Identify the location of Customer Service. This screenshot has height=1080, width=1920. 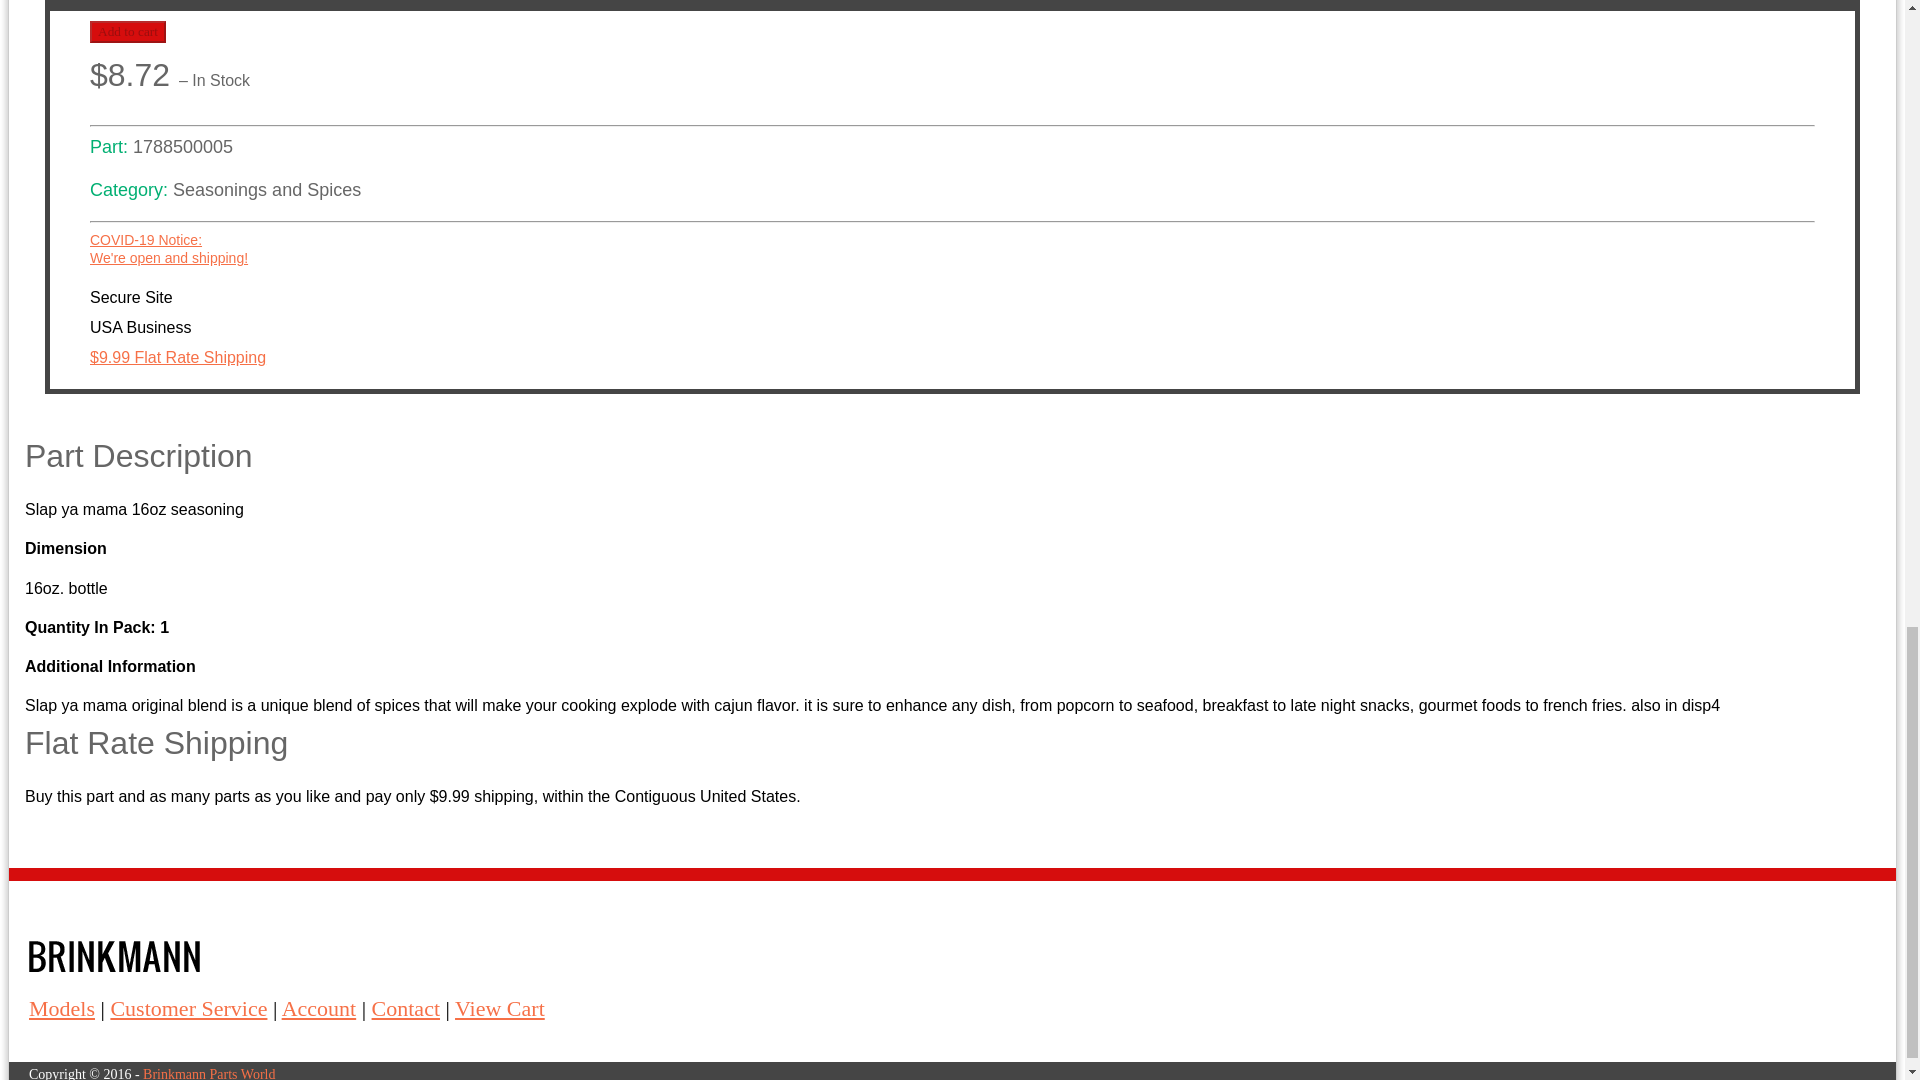
(128, 32).